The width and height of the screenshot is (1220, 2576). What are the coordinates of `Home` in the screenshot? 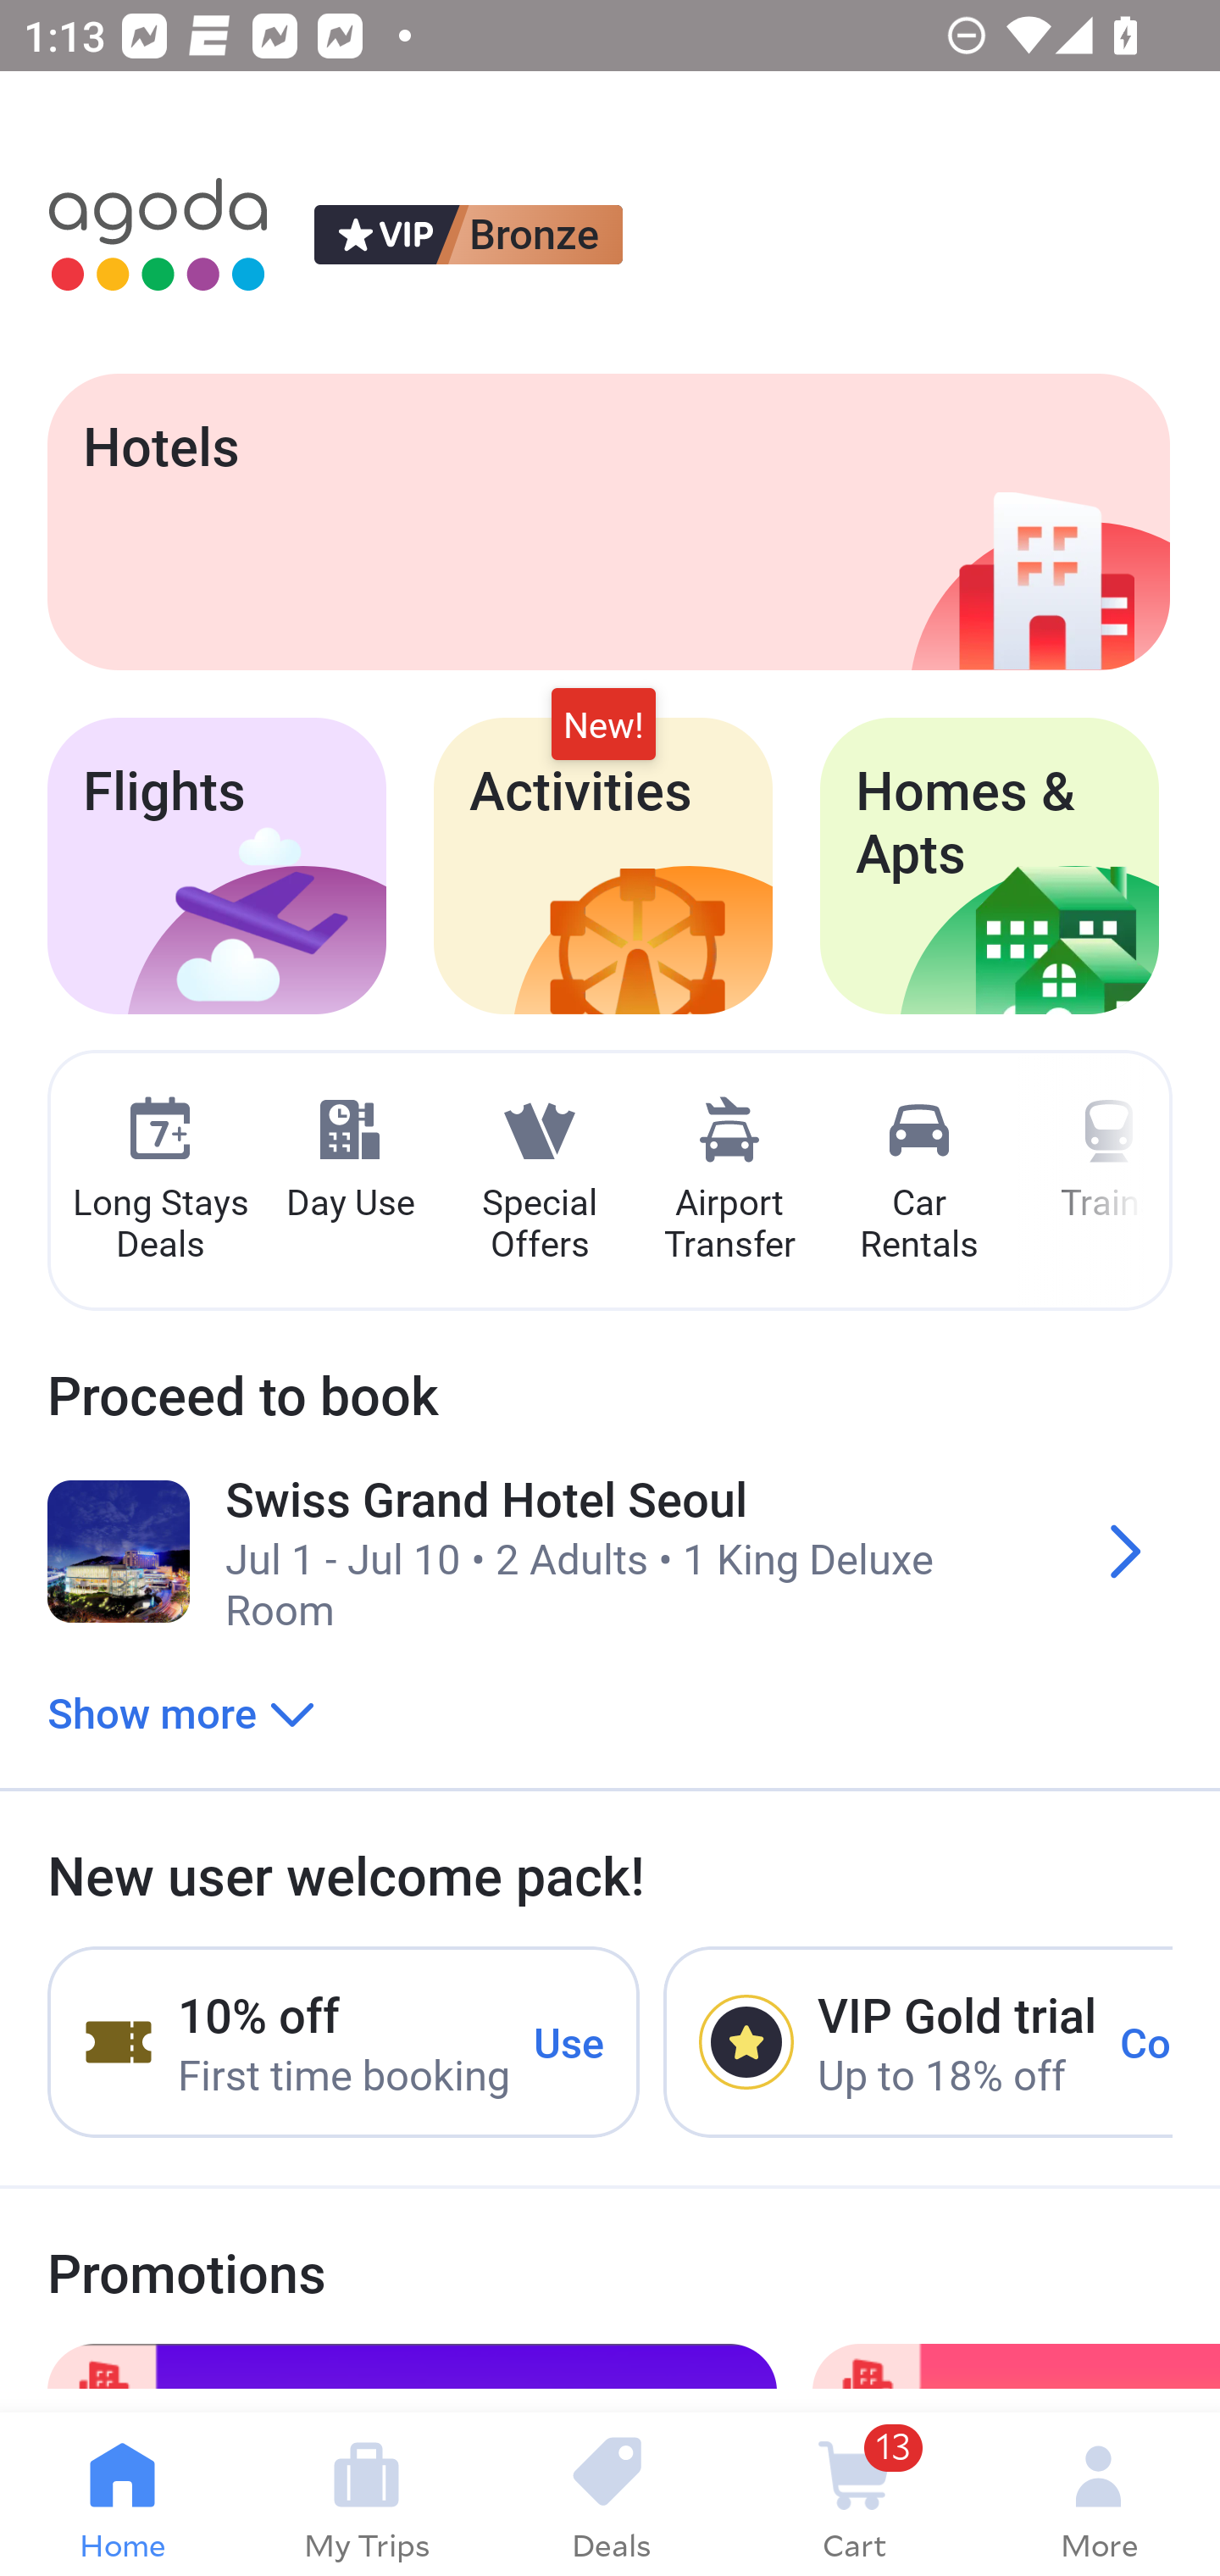 It's located at (122, 2495).